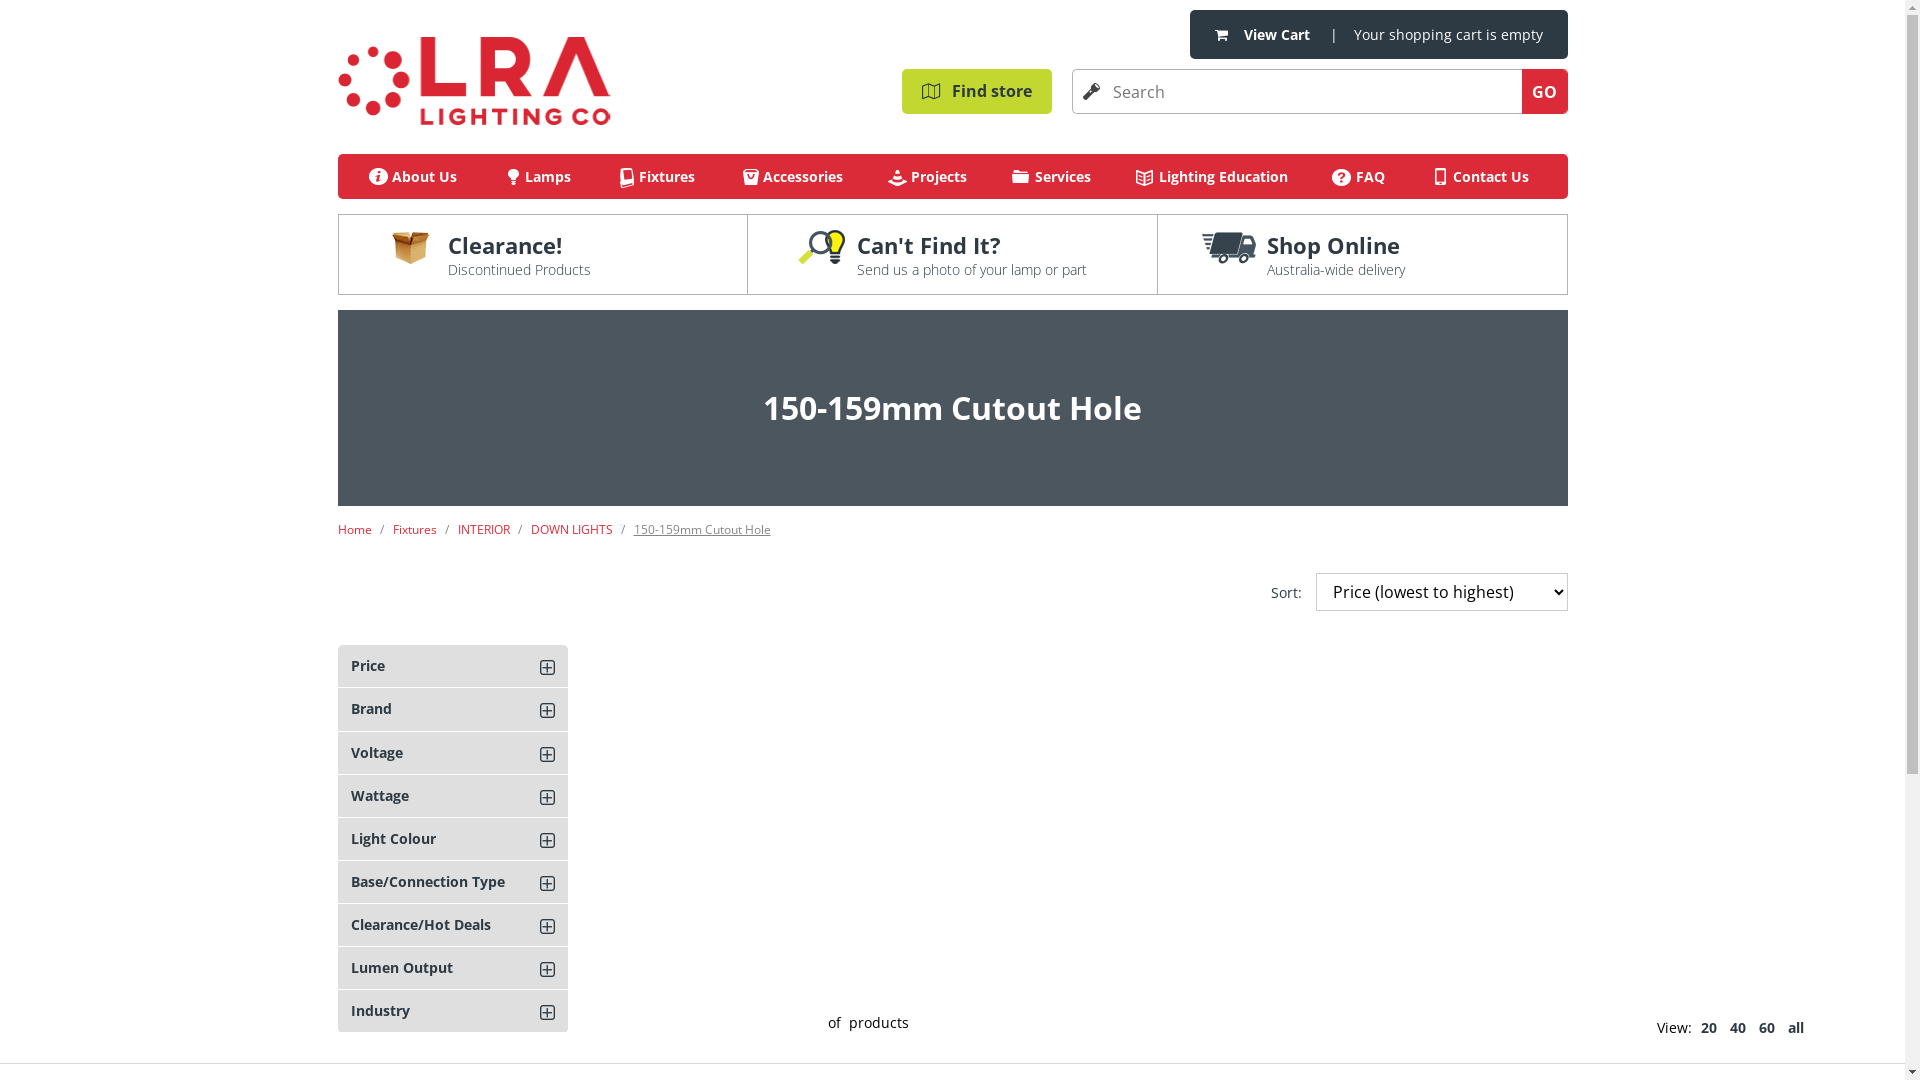  I want to click on Accessories, so click(792, 176).